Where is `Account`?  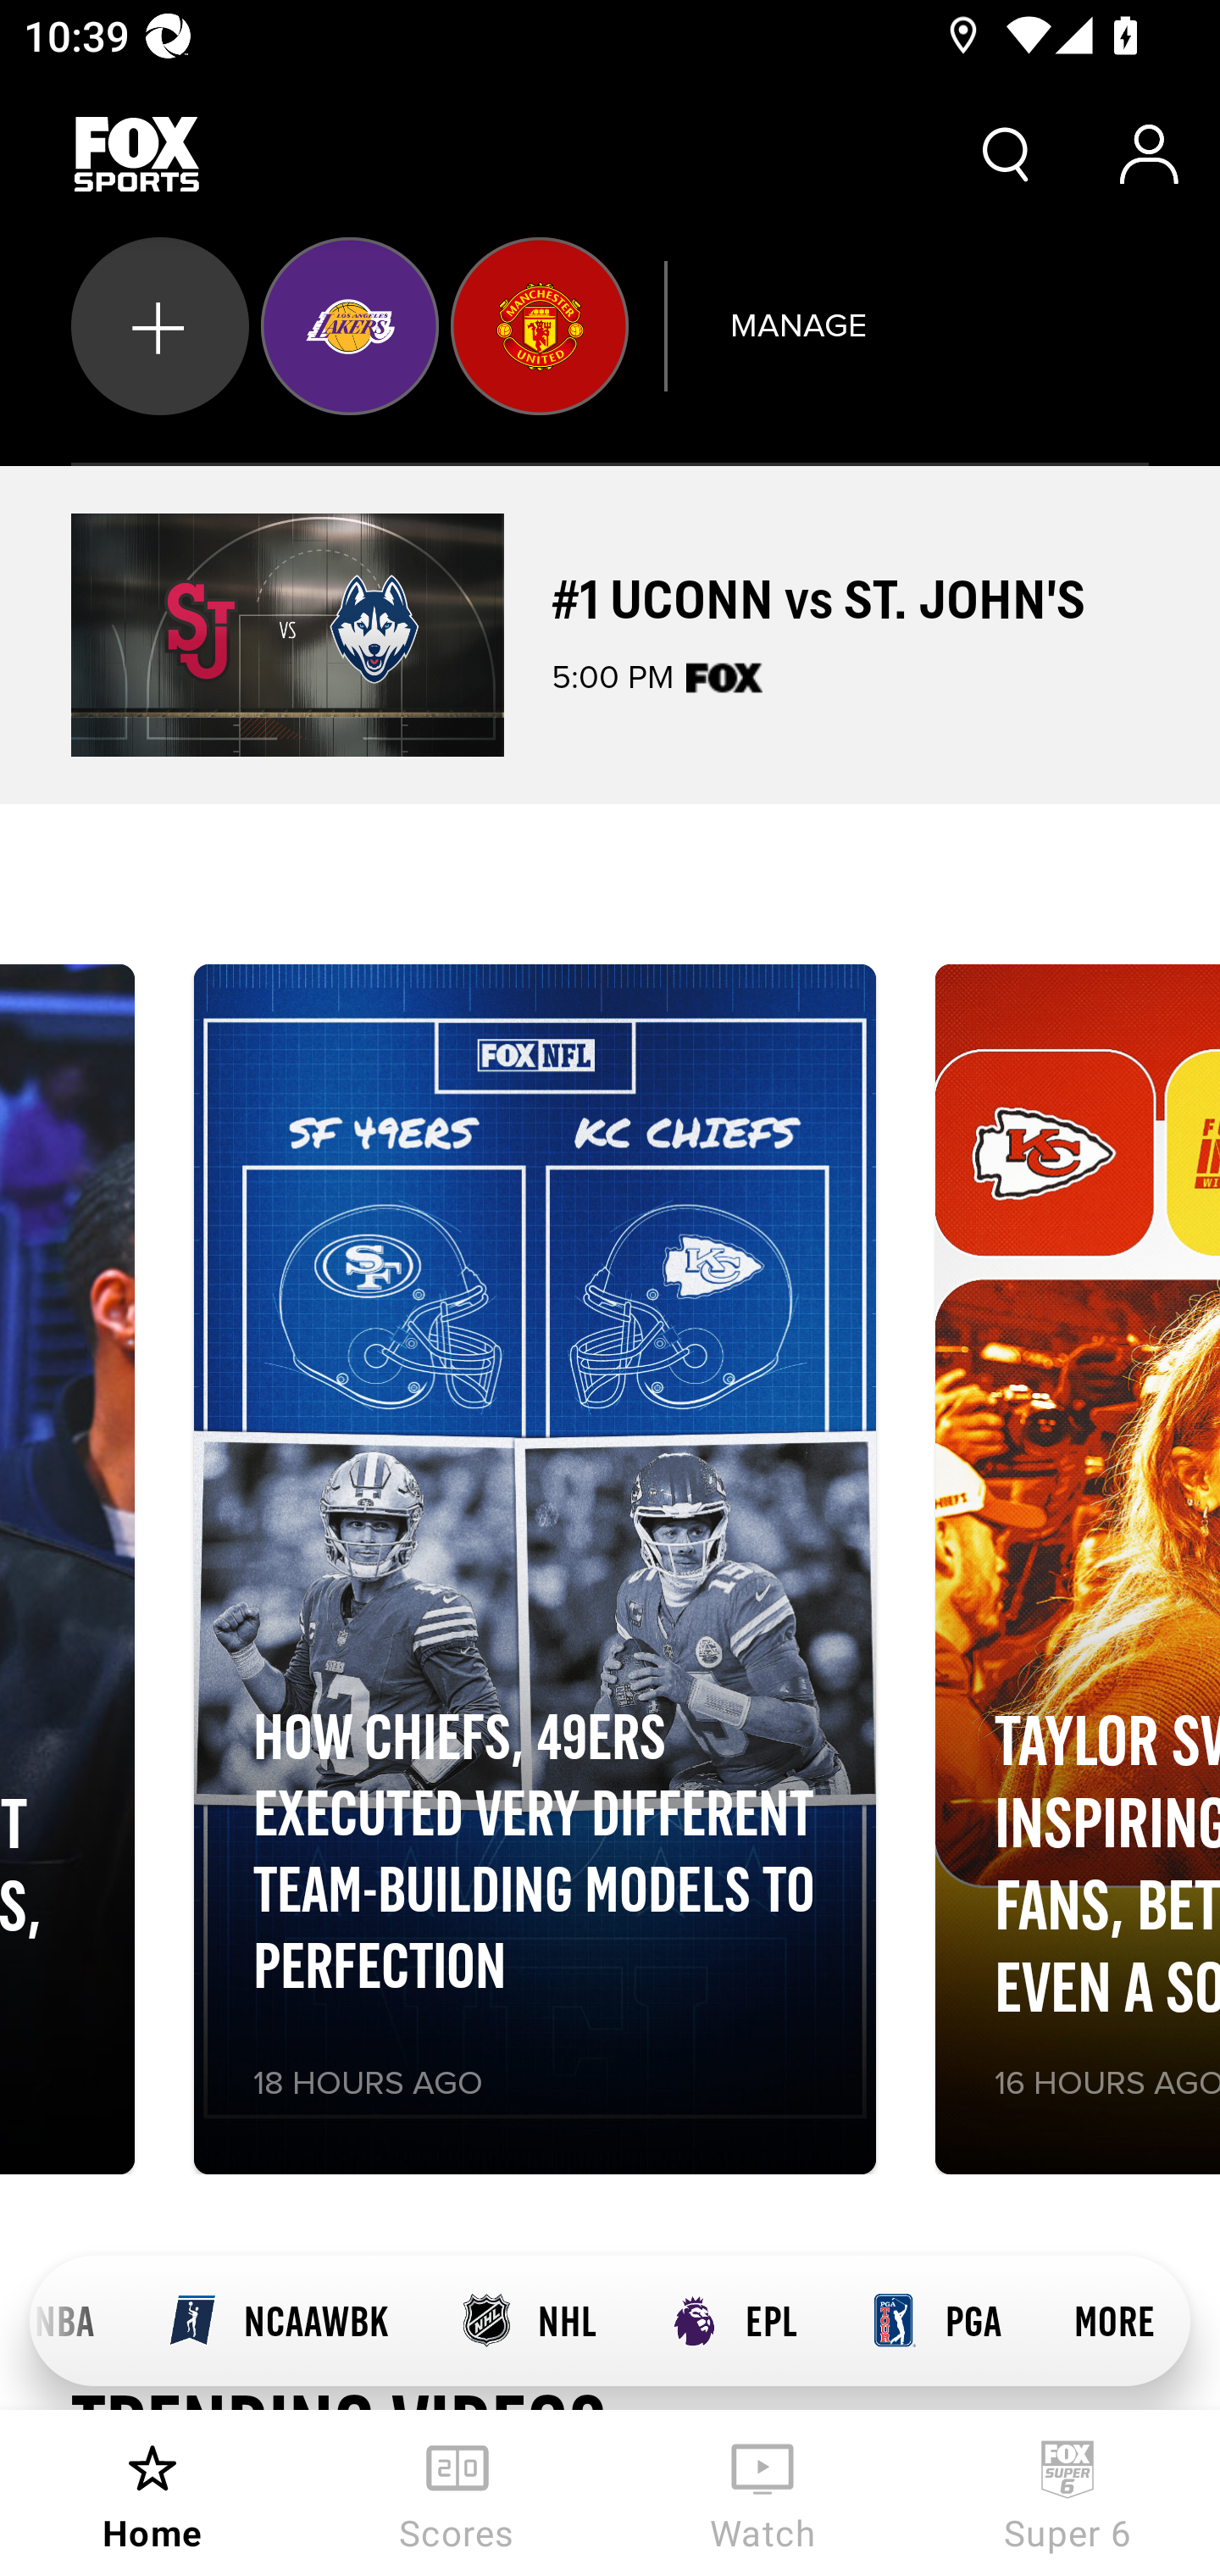 Account is located at coordinates (1149, 154).